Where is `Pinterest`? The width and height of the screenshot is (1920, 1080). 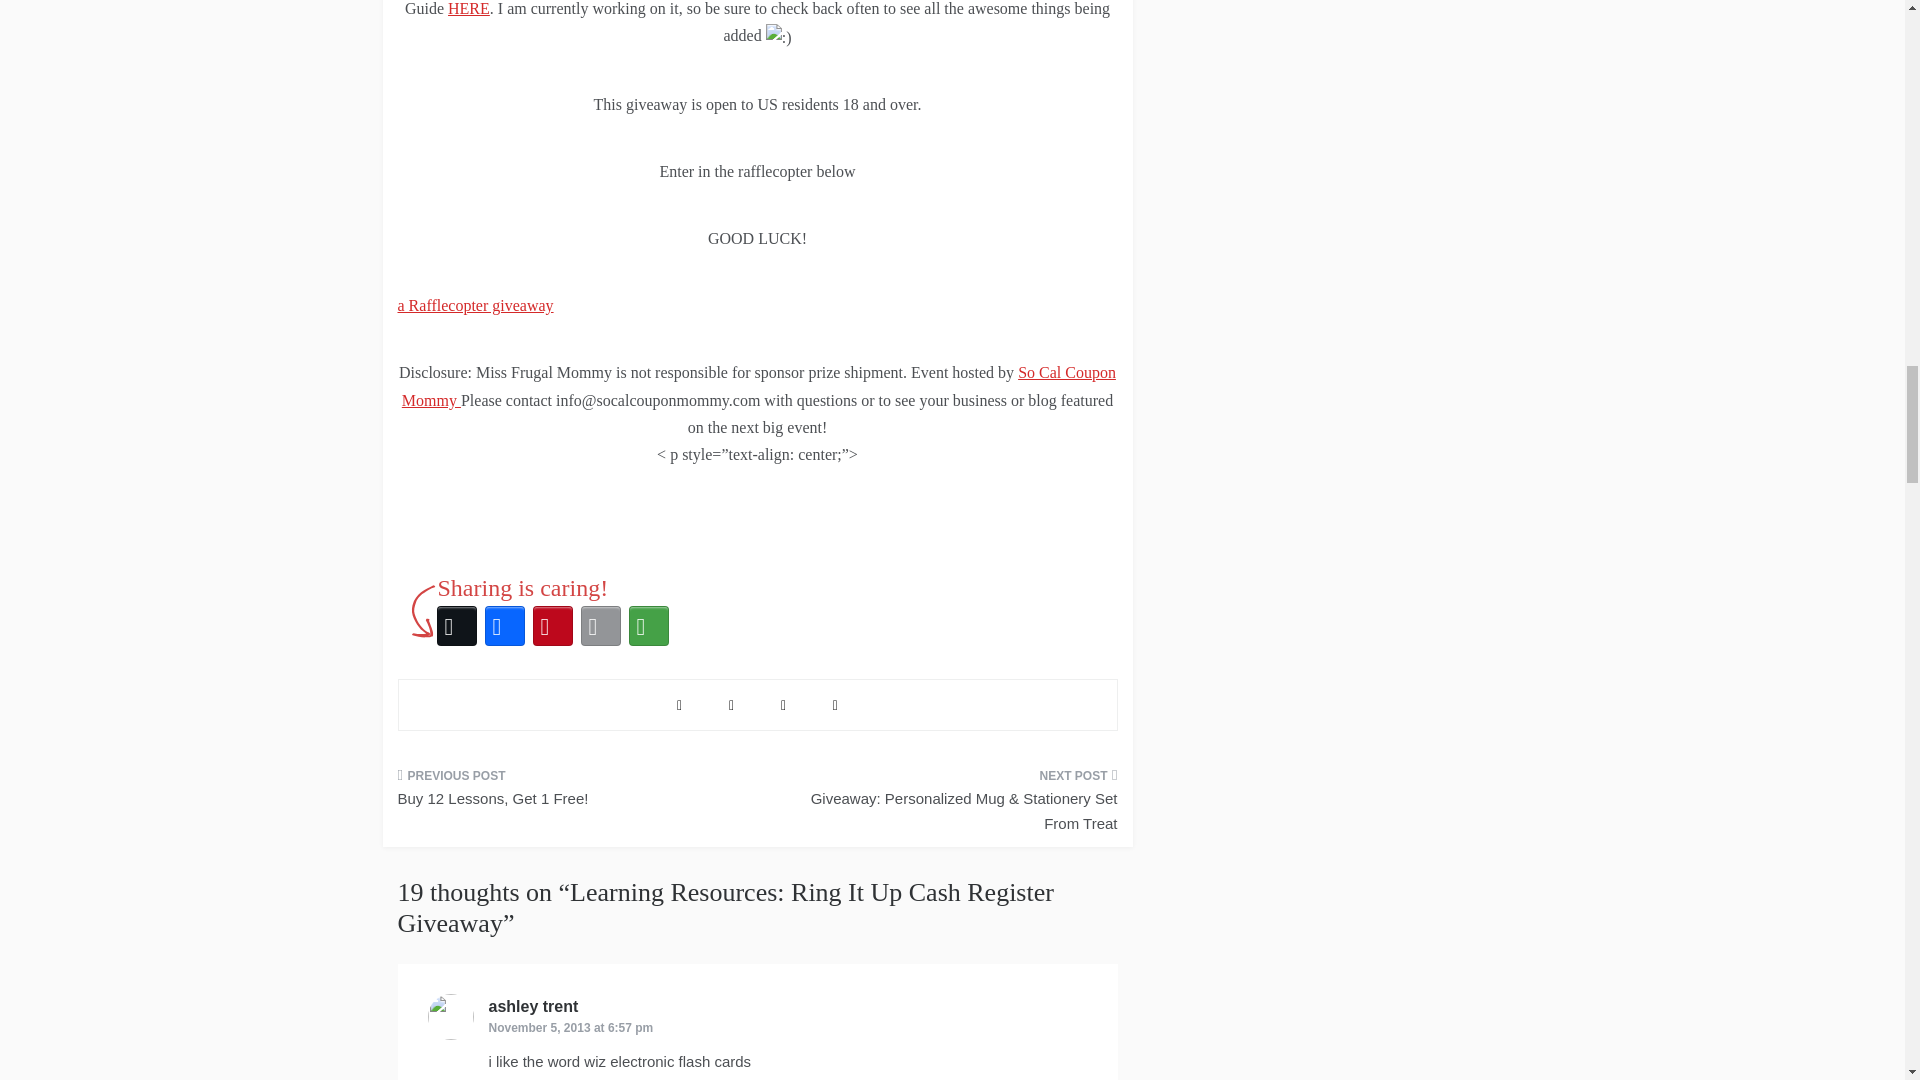
Pinterest is located at coordinates (552, 626).